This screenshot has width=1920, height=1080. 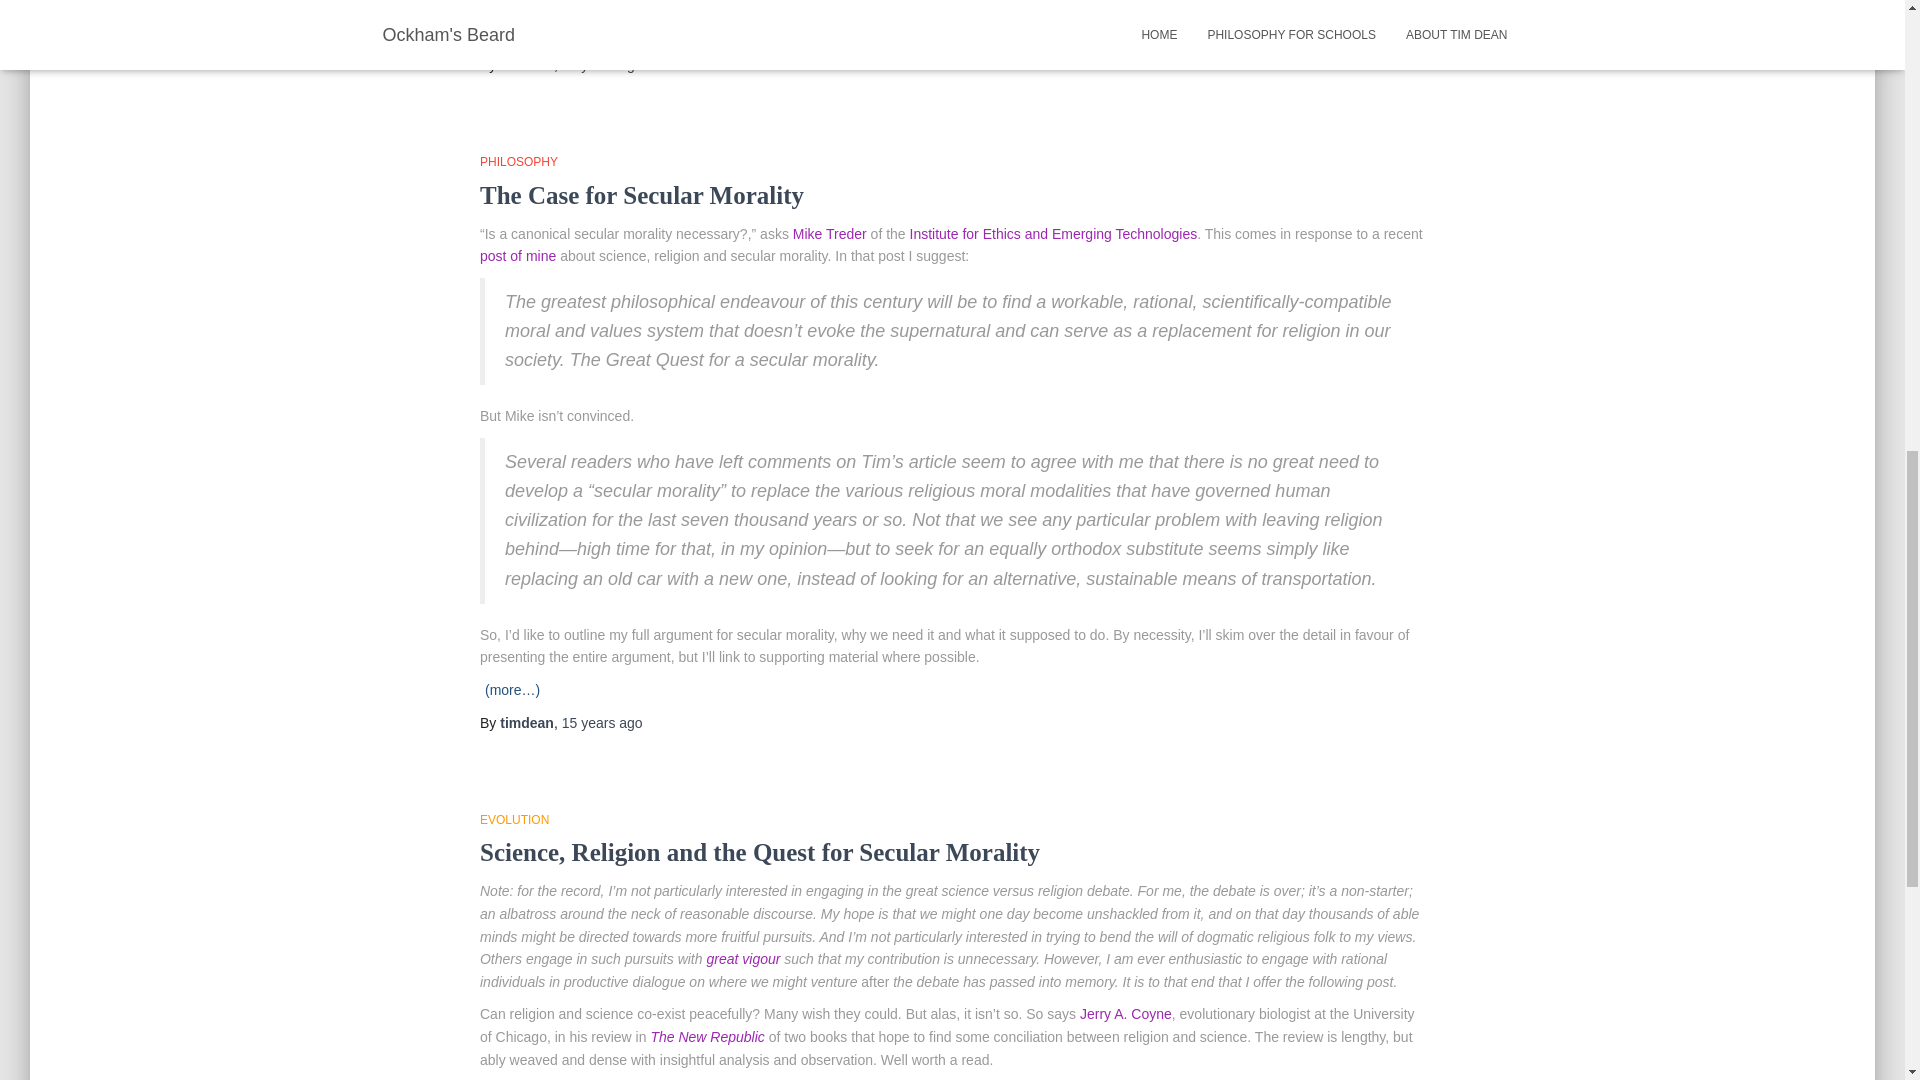 What do you see at coordinates (1054, 233) in the screenshot?
I see `Institute for Ethics and Emerging Technologies` at bounding box center [1054, 233].